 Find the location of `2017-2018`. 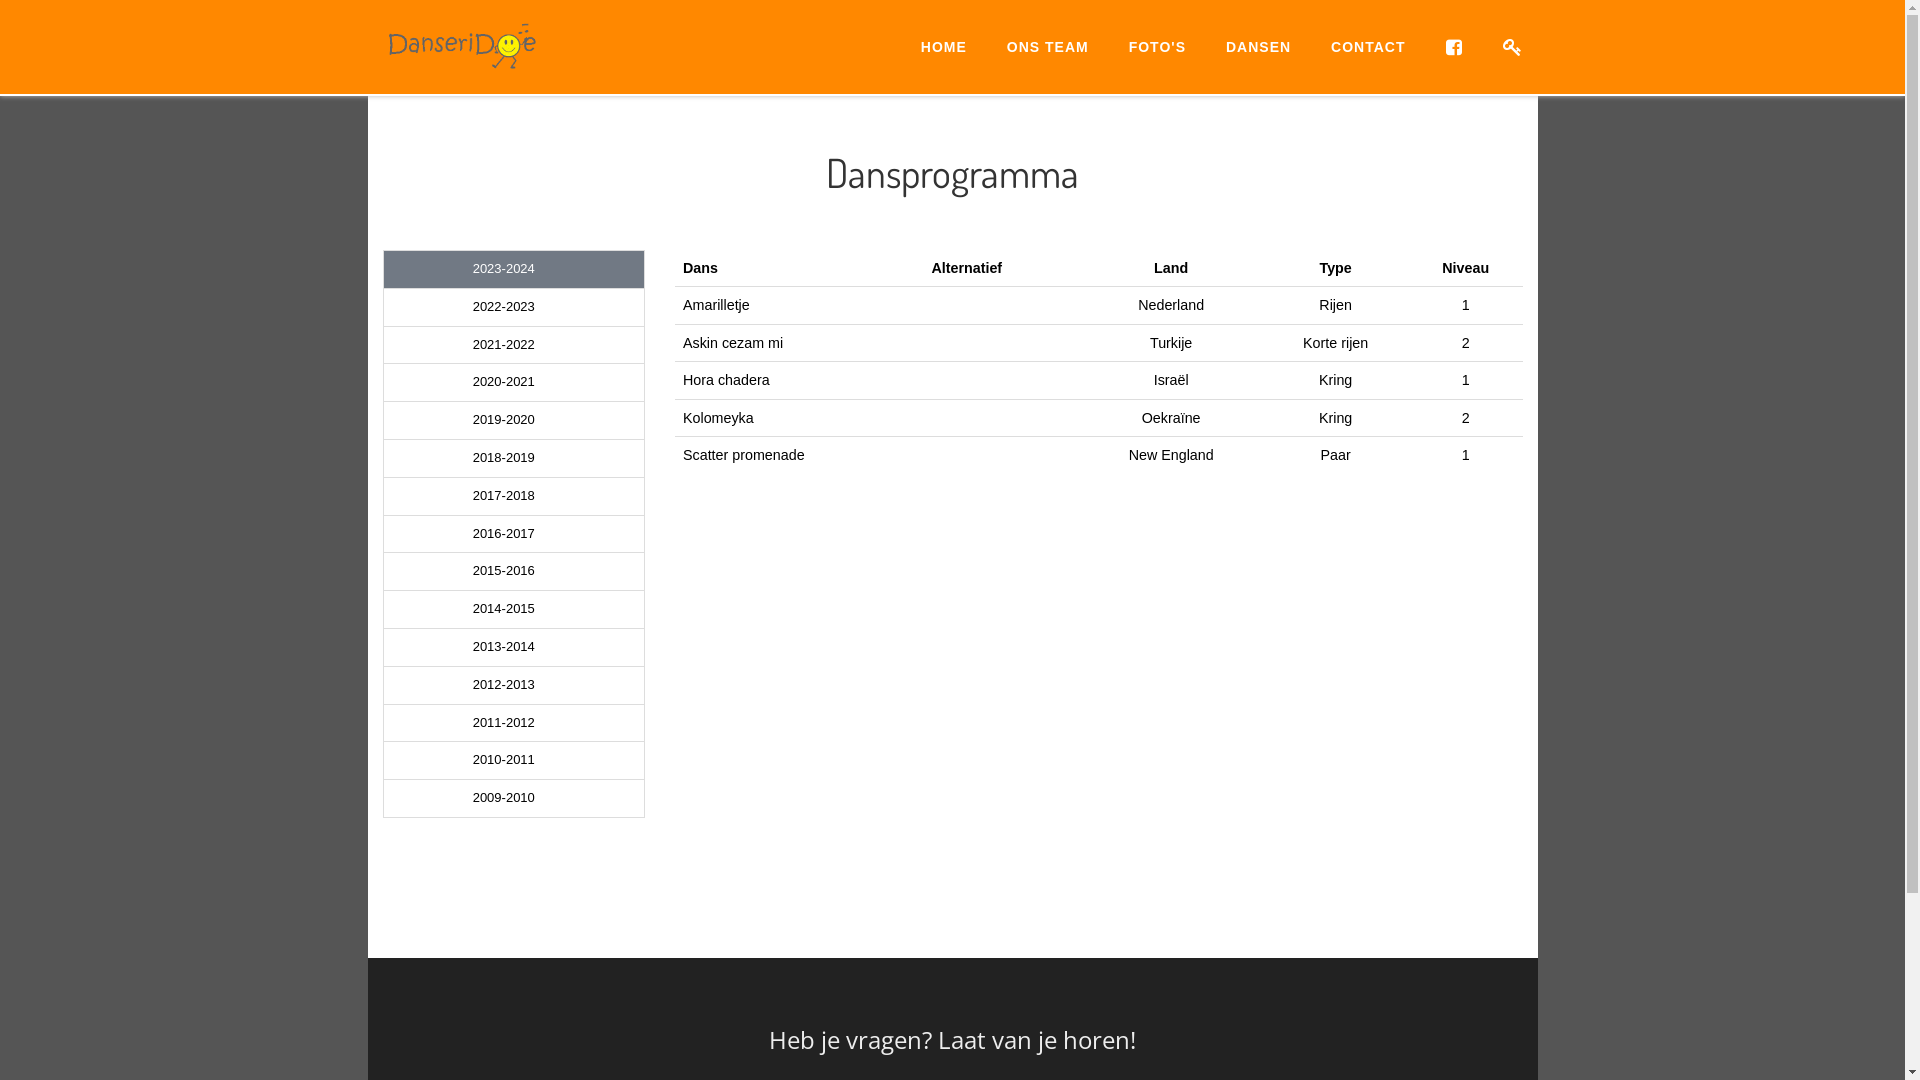

2017-2018 is located at coordinates (514, 496).